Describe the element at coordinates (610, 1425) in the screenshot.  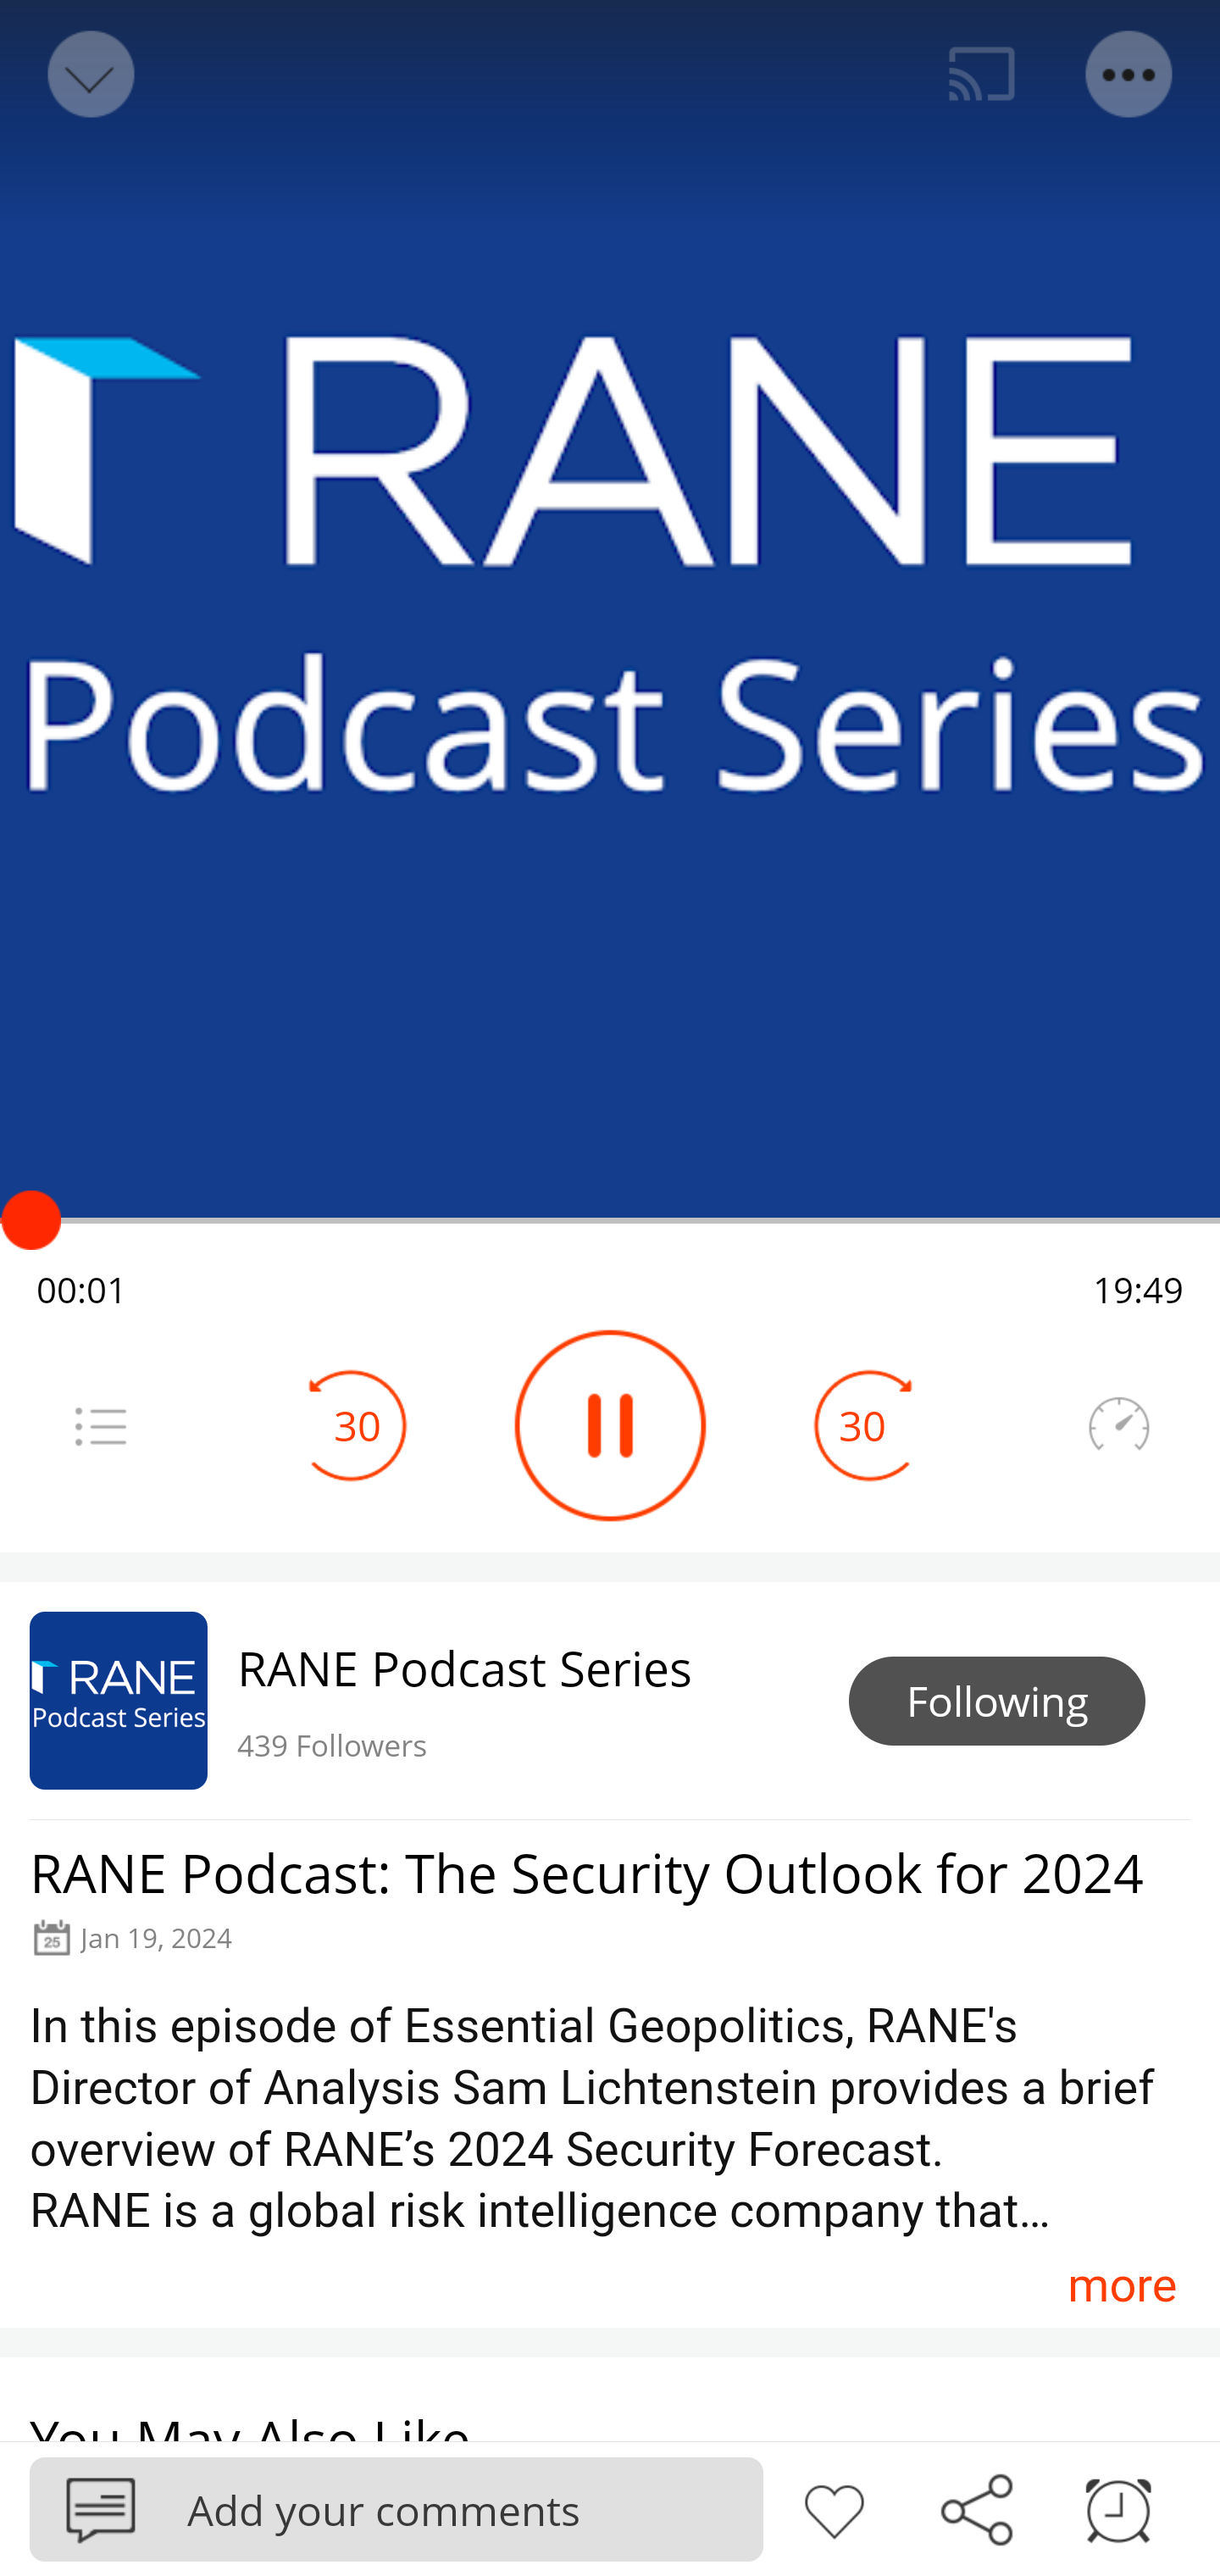
I see `Play` at that location.